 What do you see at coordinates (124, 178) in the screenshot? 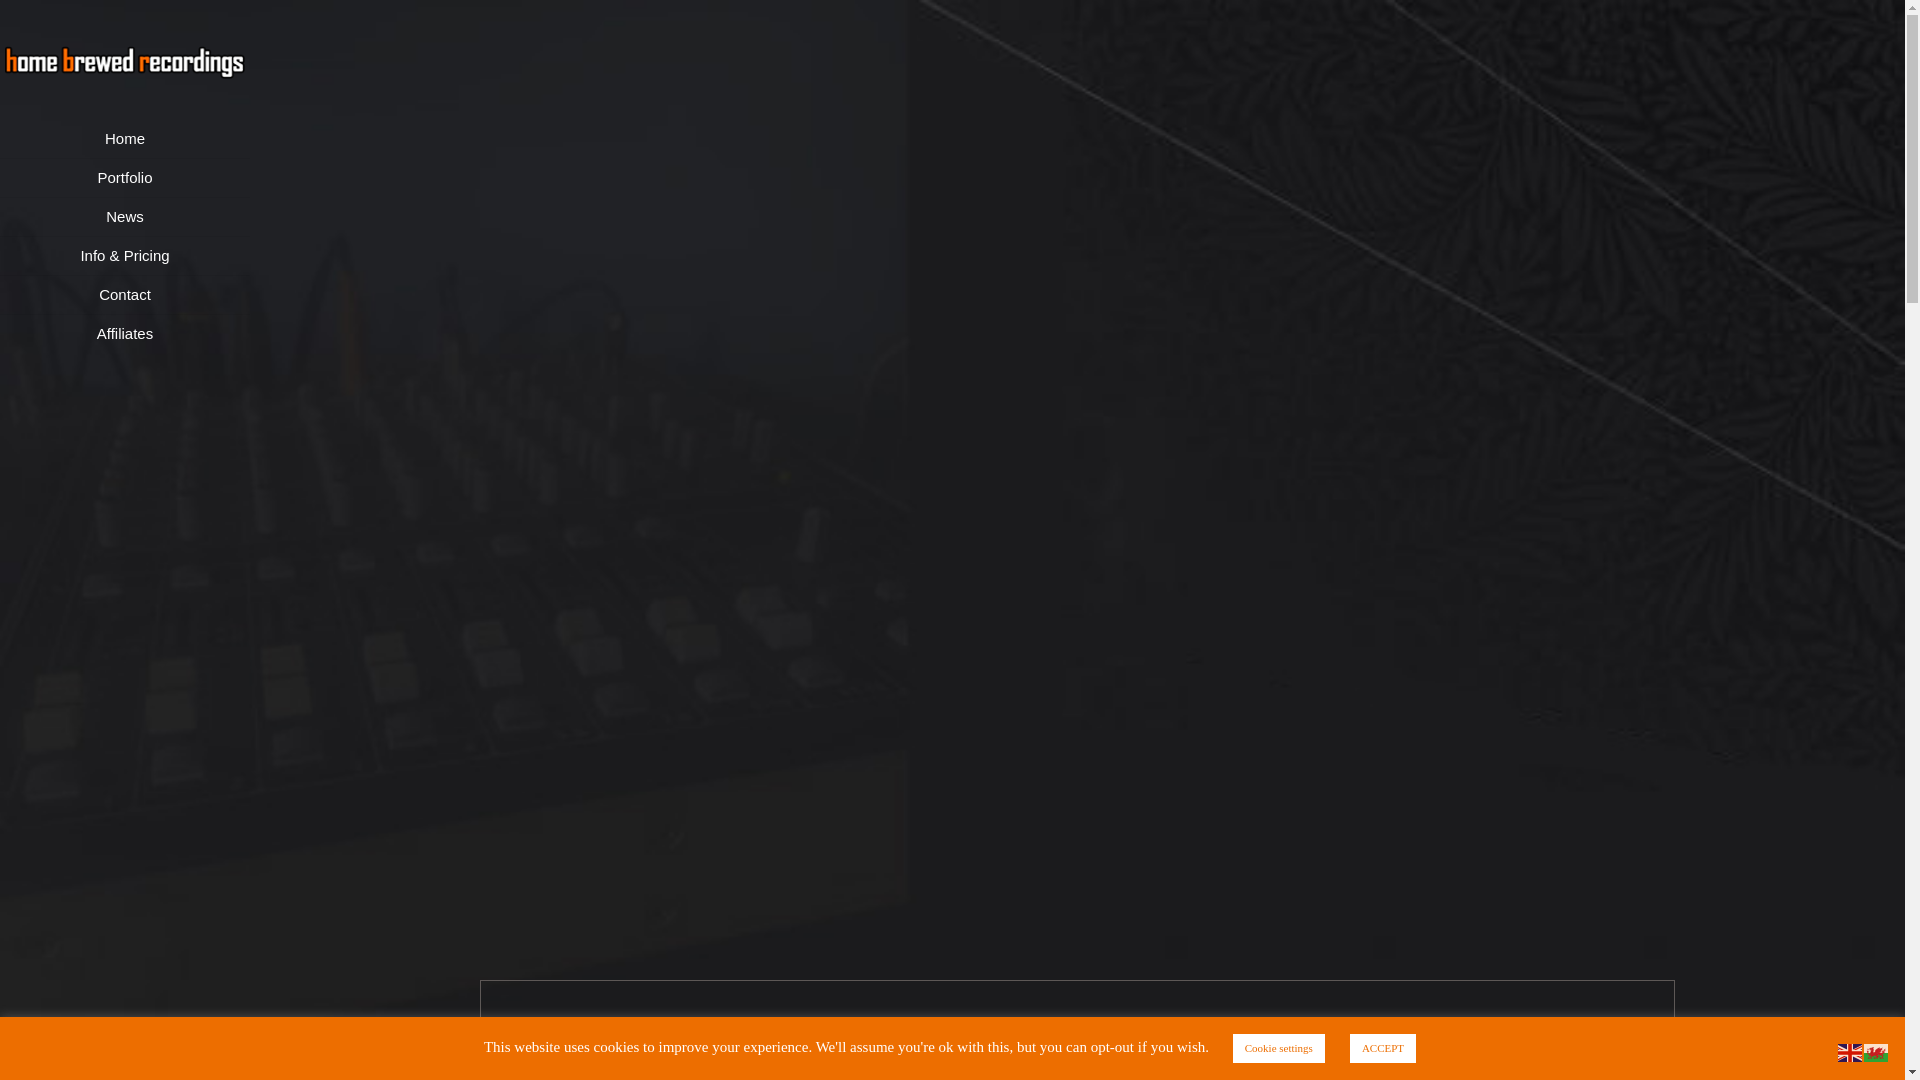
I see `Portfolio` at bounding box center [124, 178].